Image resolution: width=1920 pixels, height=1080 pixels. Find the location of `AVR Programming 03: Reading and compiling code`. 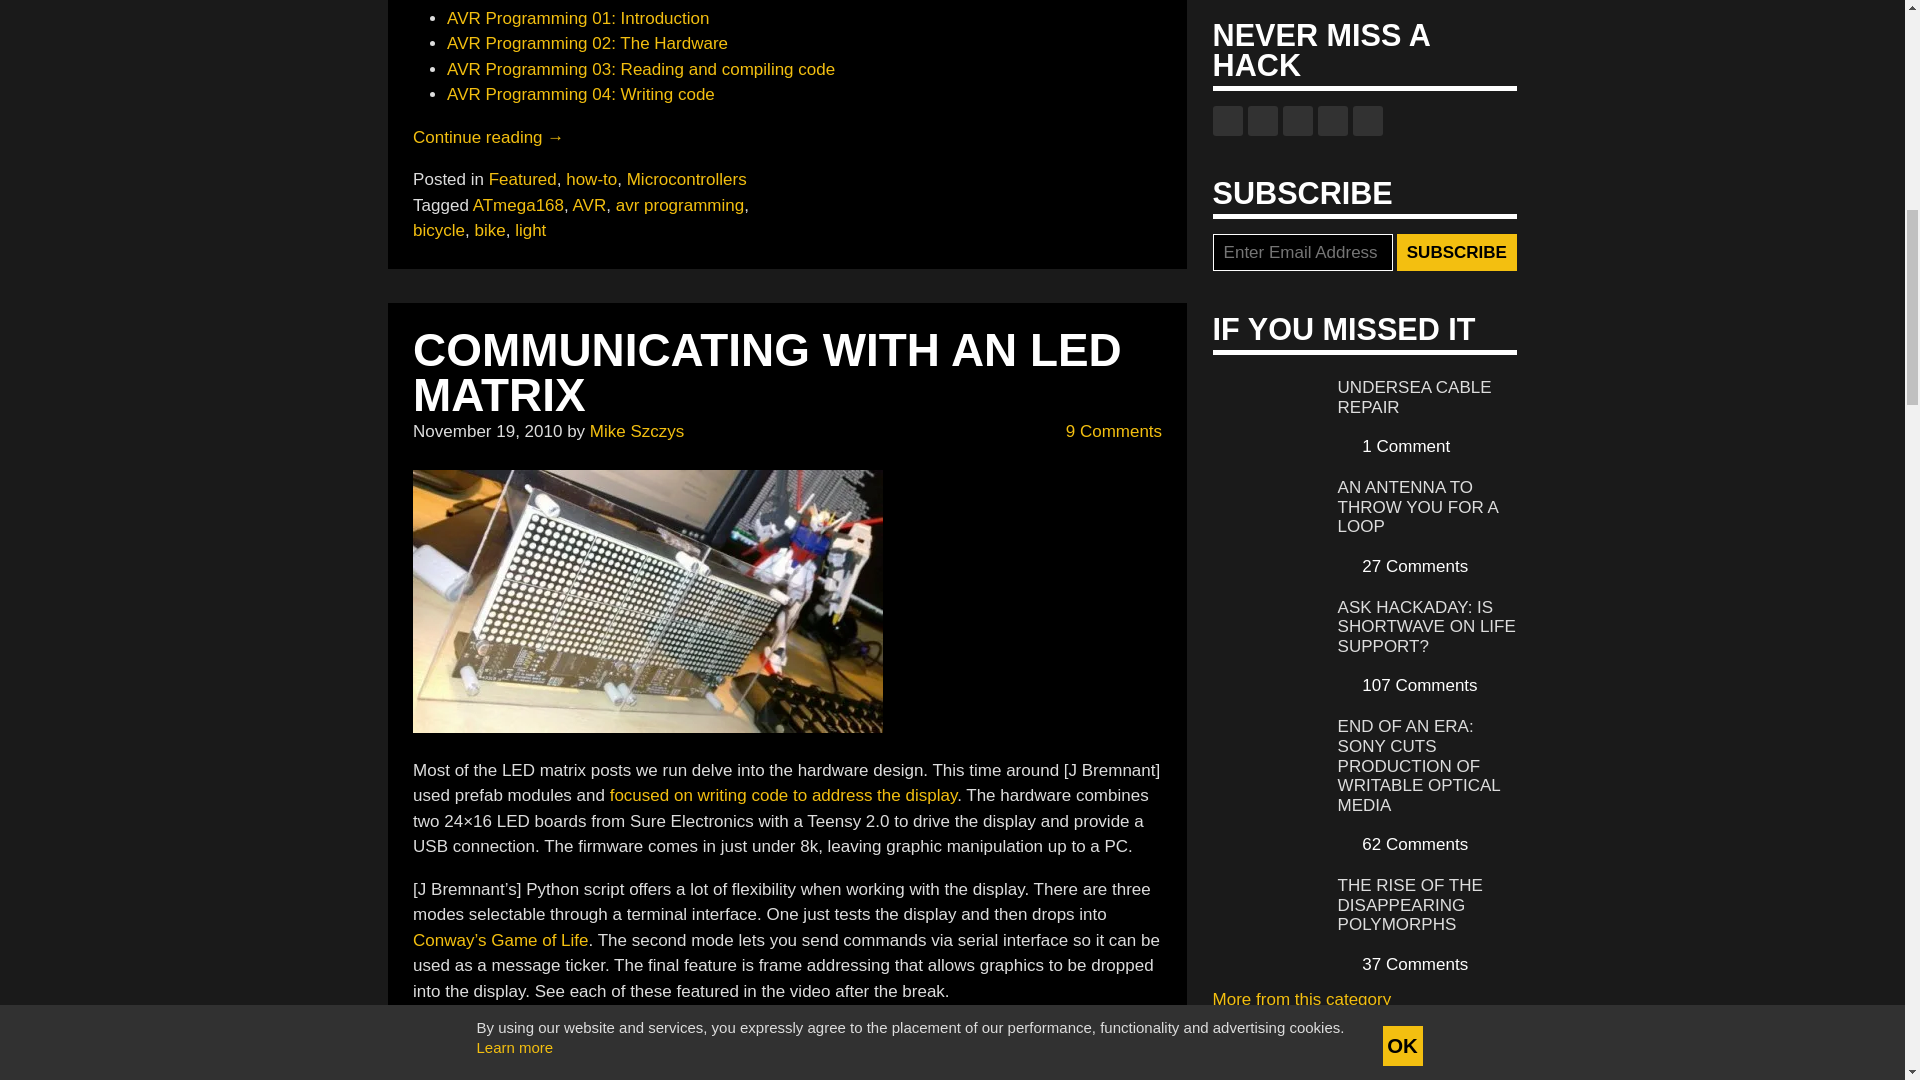

AVR Programming 03: Reading and compiling code is located at coordinates (641, 69).